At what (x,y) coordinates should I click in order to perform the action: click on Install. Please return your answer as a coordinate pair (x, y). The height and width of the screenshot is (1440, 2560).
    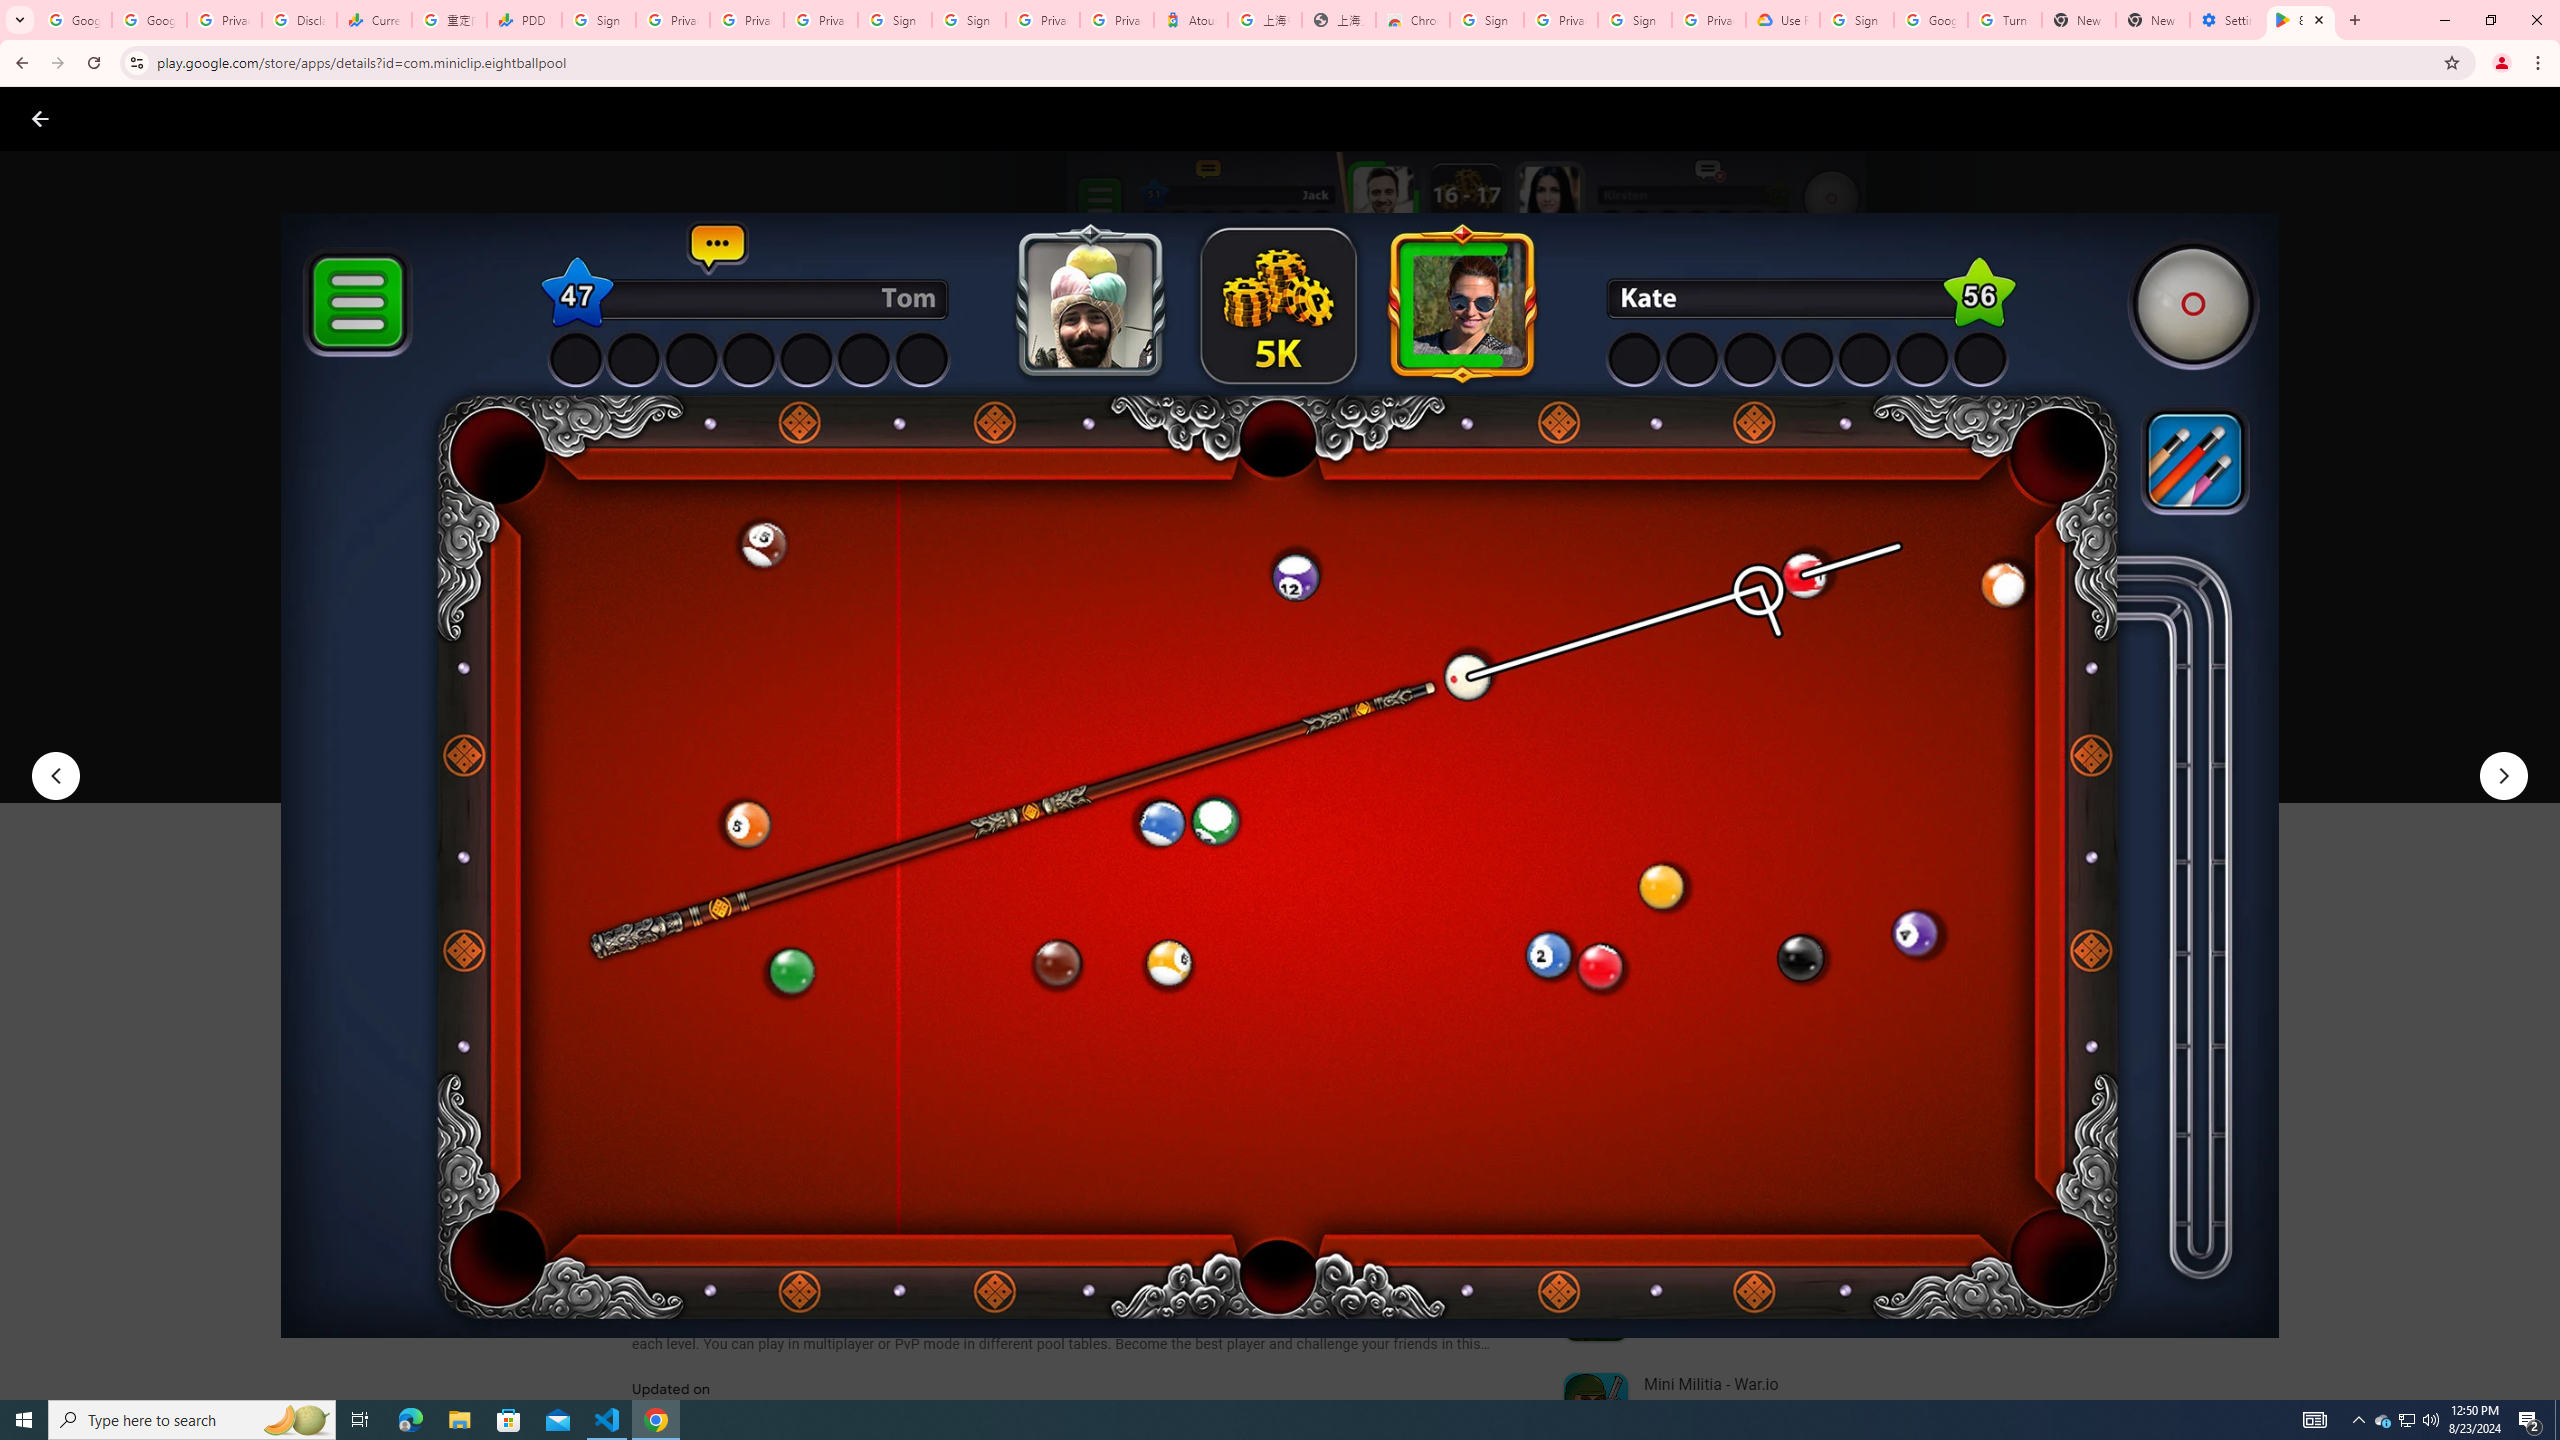
    Looking at the image, I should click on (732, 744).